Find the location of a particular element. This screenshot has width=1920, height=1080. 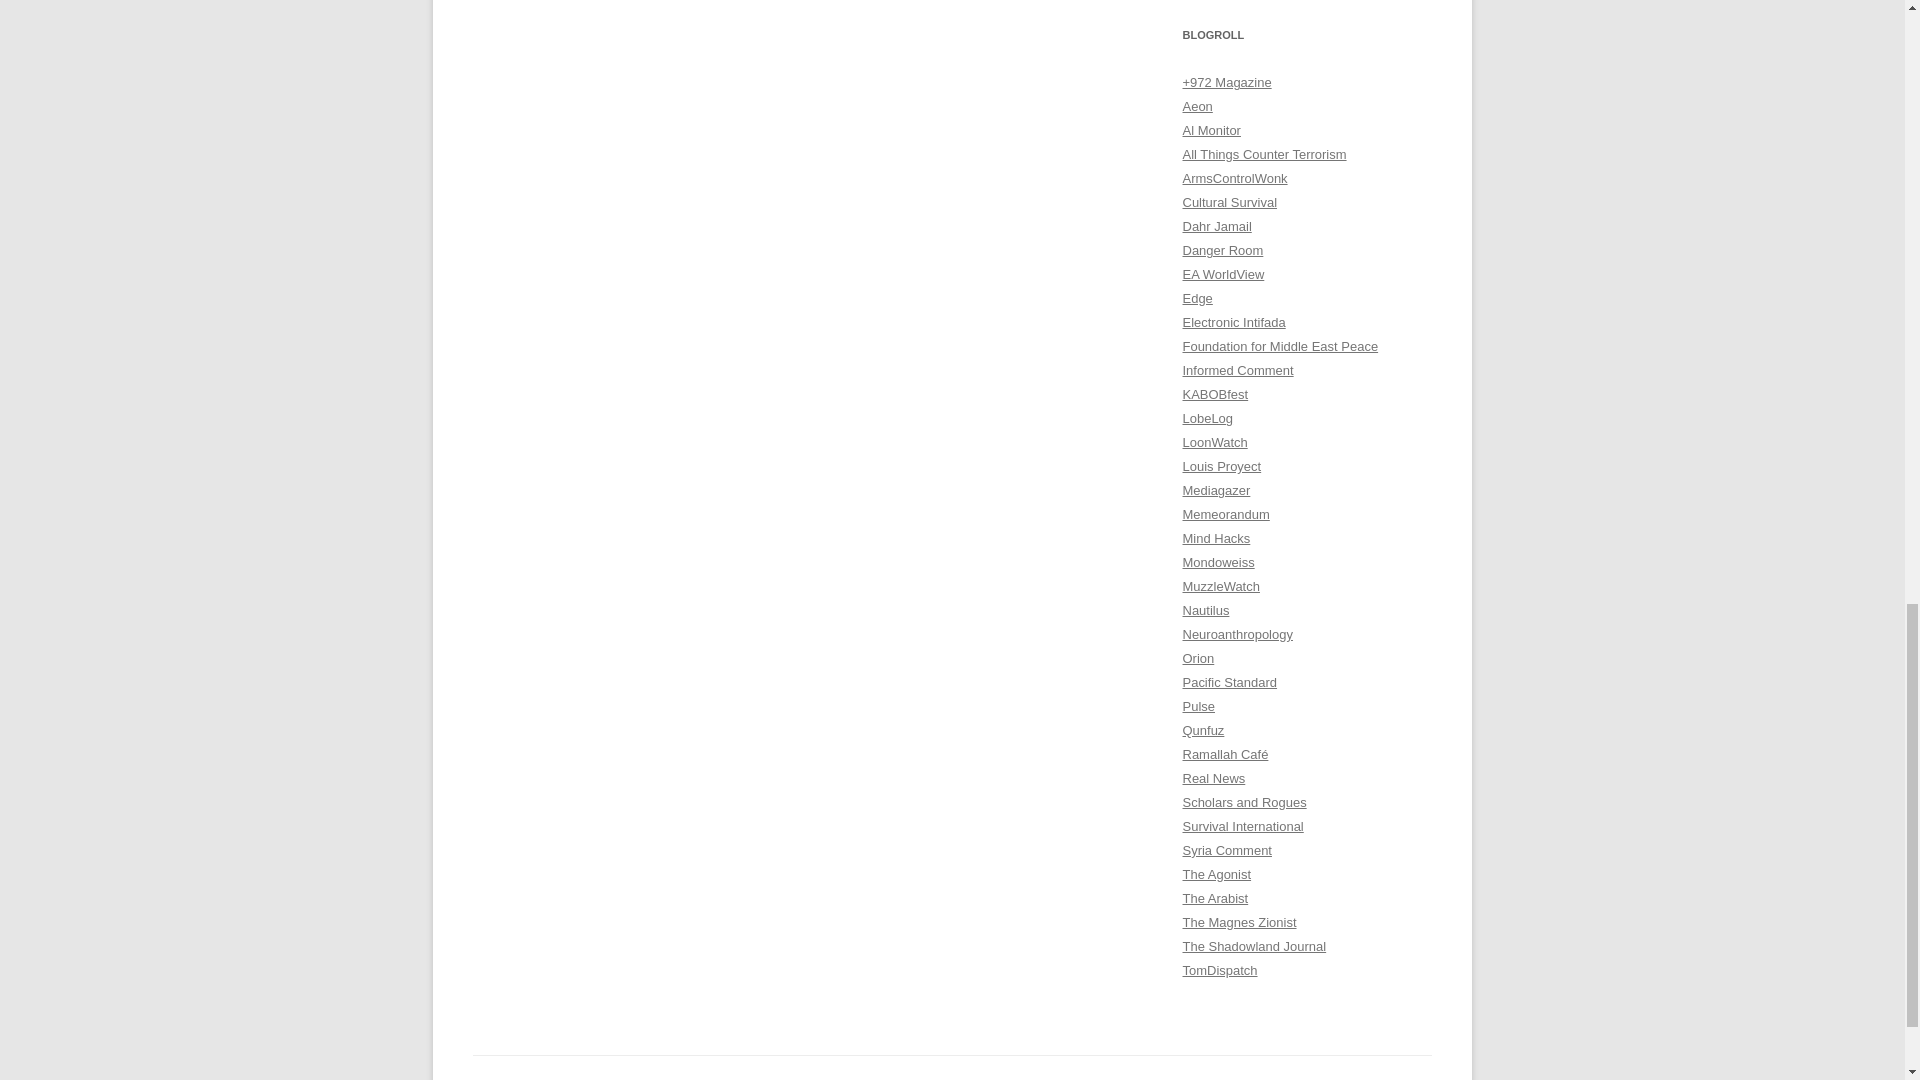

Cultural Survival is located at coordinates (1229, 202).